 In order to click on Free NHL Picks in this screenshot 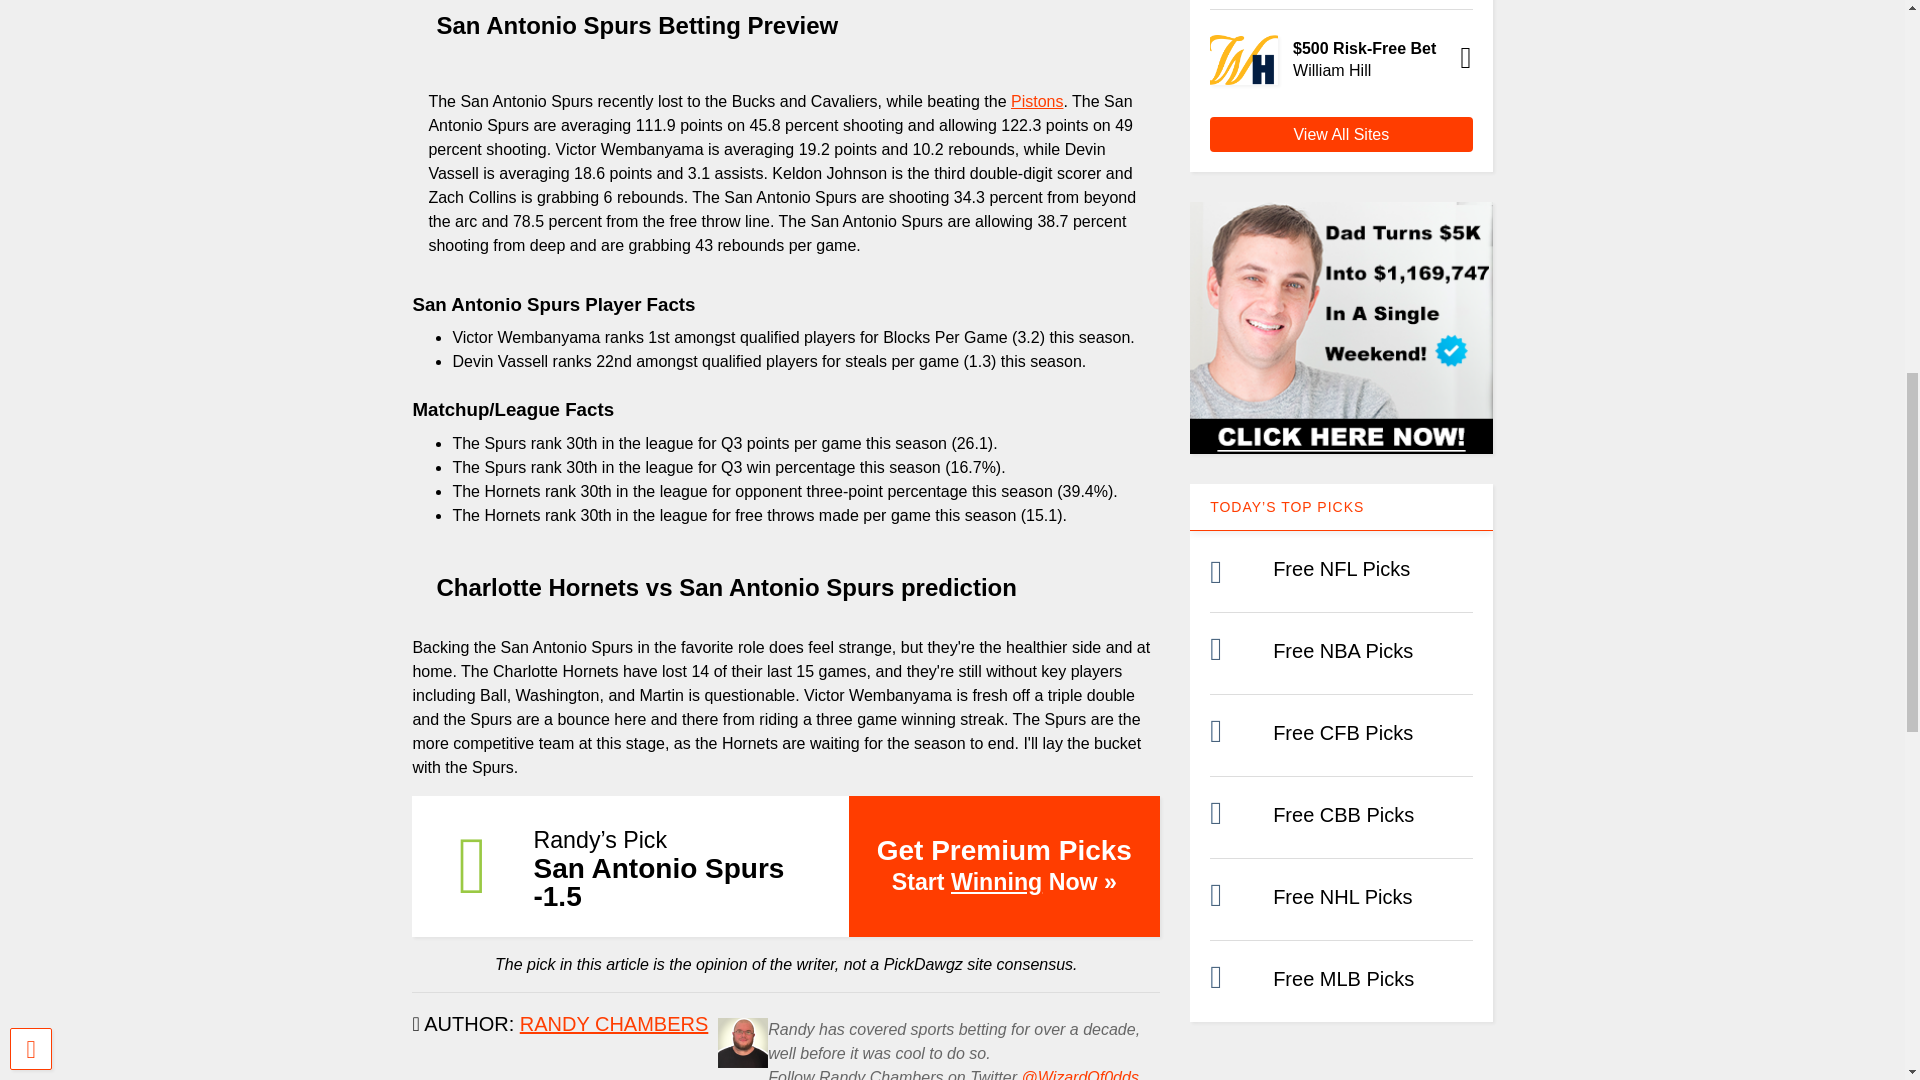, I will do `click(1342, 896)`.